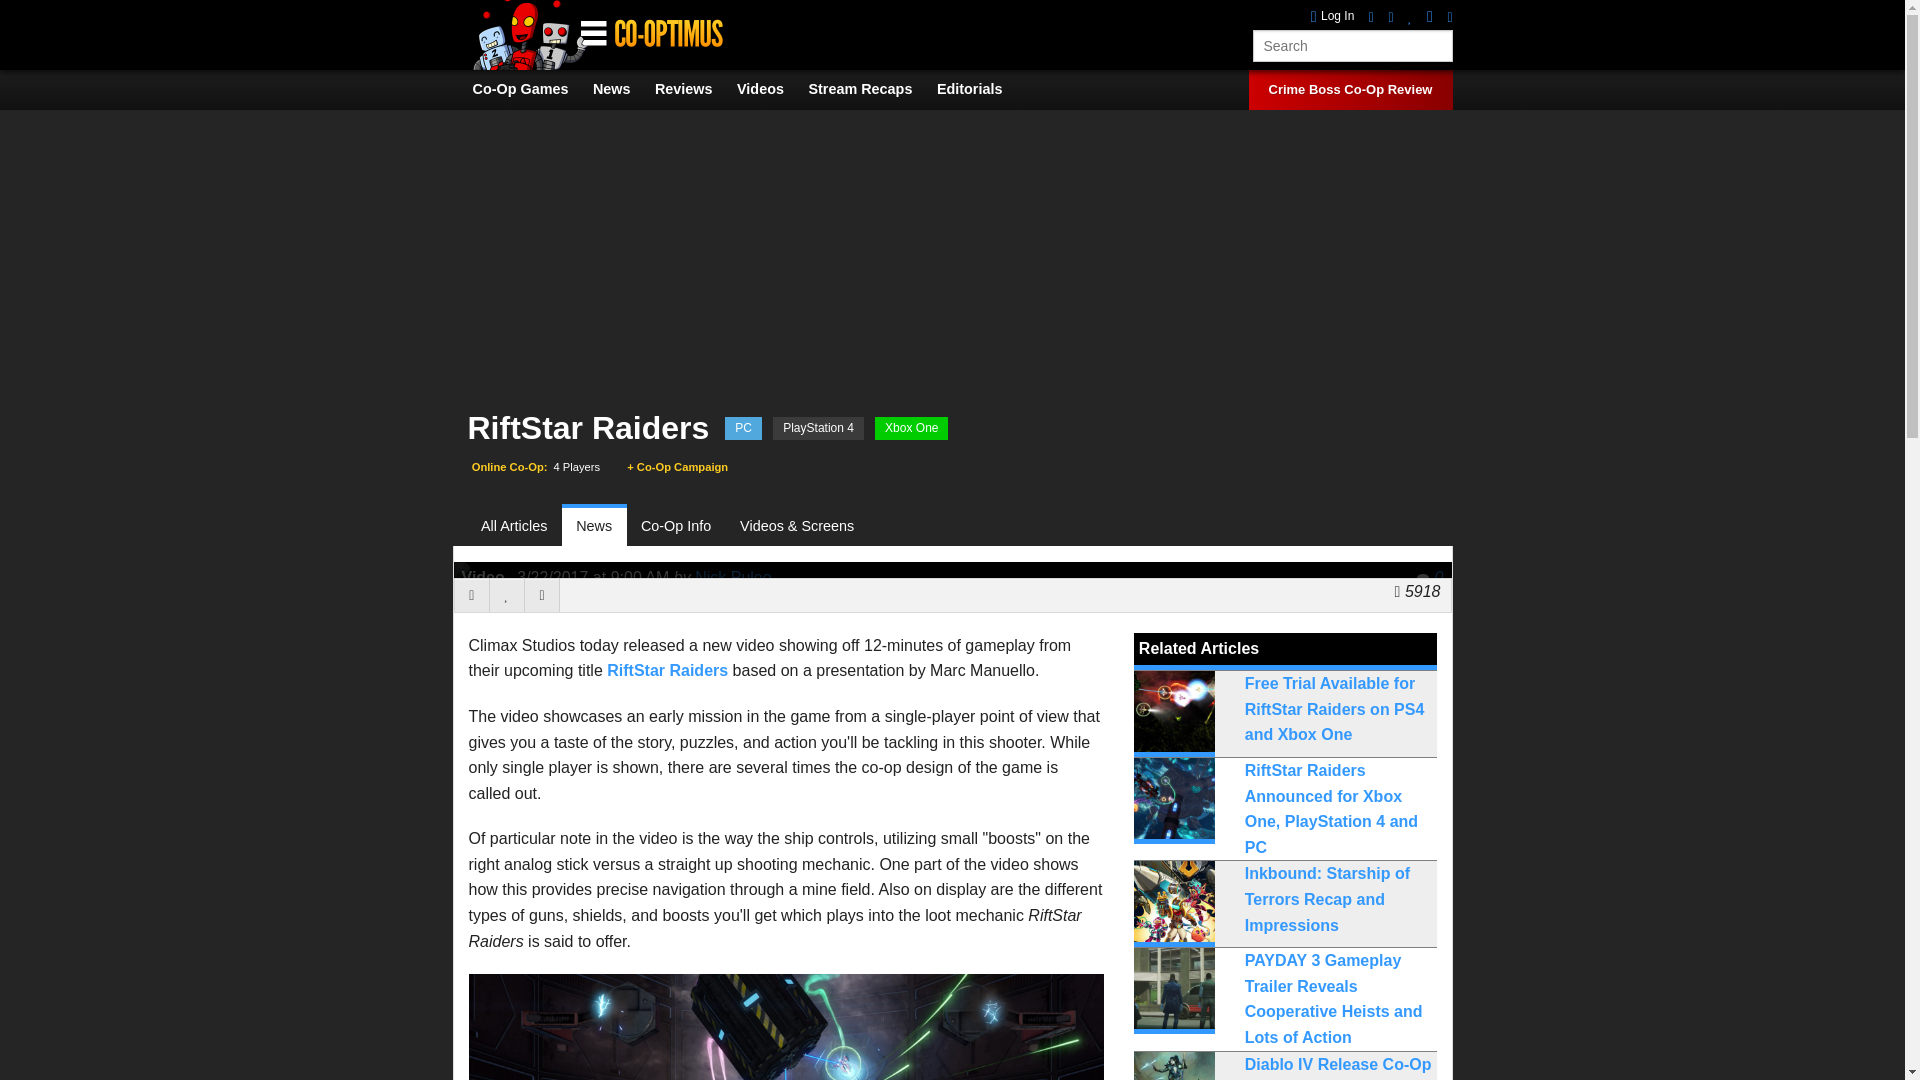  Describe the element at coordinates (744, 428) in the screenshot. I see `PC` at that location.